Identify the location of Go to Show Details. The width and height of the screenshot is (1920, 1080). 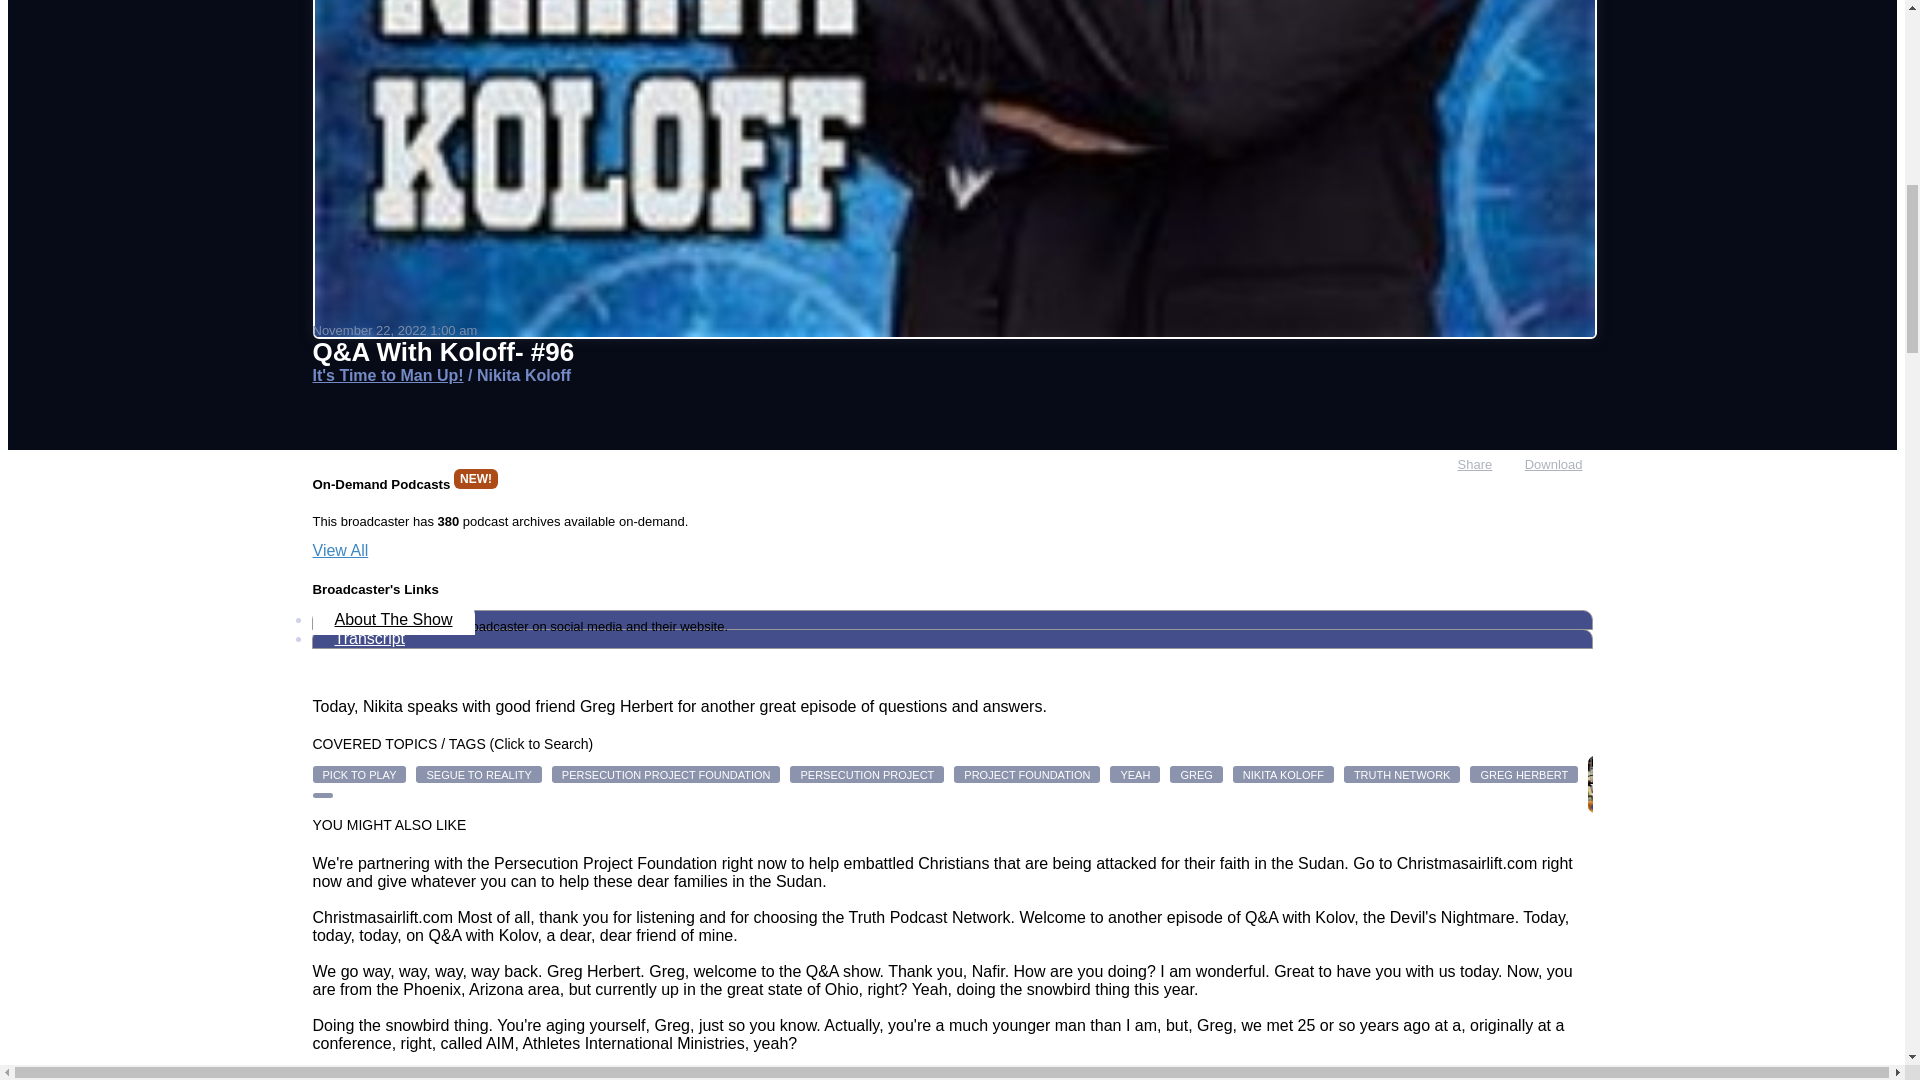
(386, 376).